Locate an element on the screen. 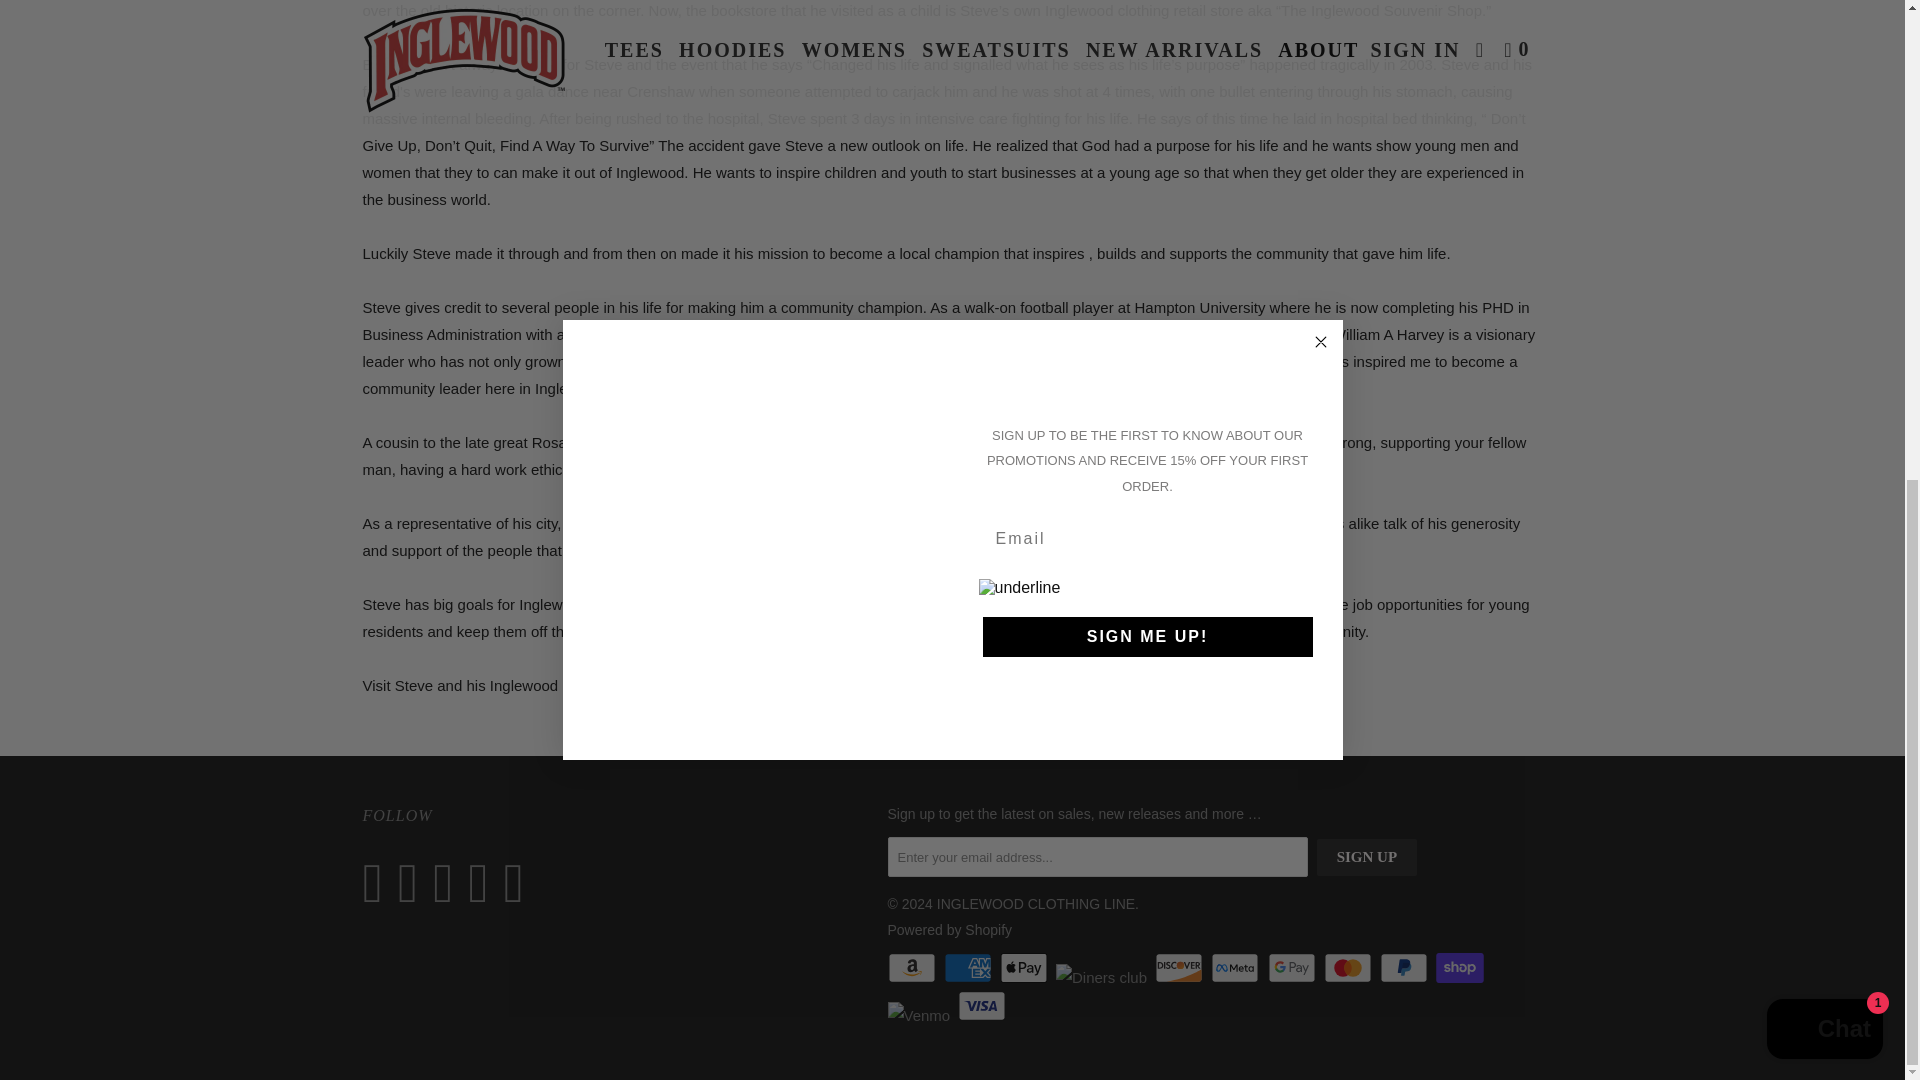 The width and height of the screenshot is (1920, 1080). INGLEWOOD CLOTHING LINE on Facebook is located at coordinates (412, 884).